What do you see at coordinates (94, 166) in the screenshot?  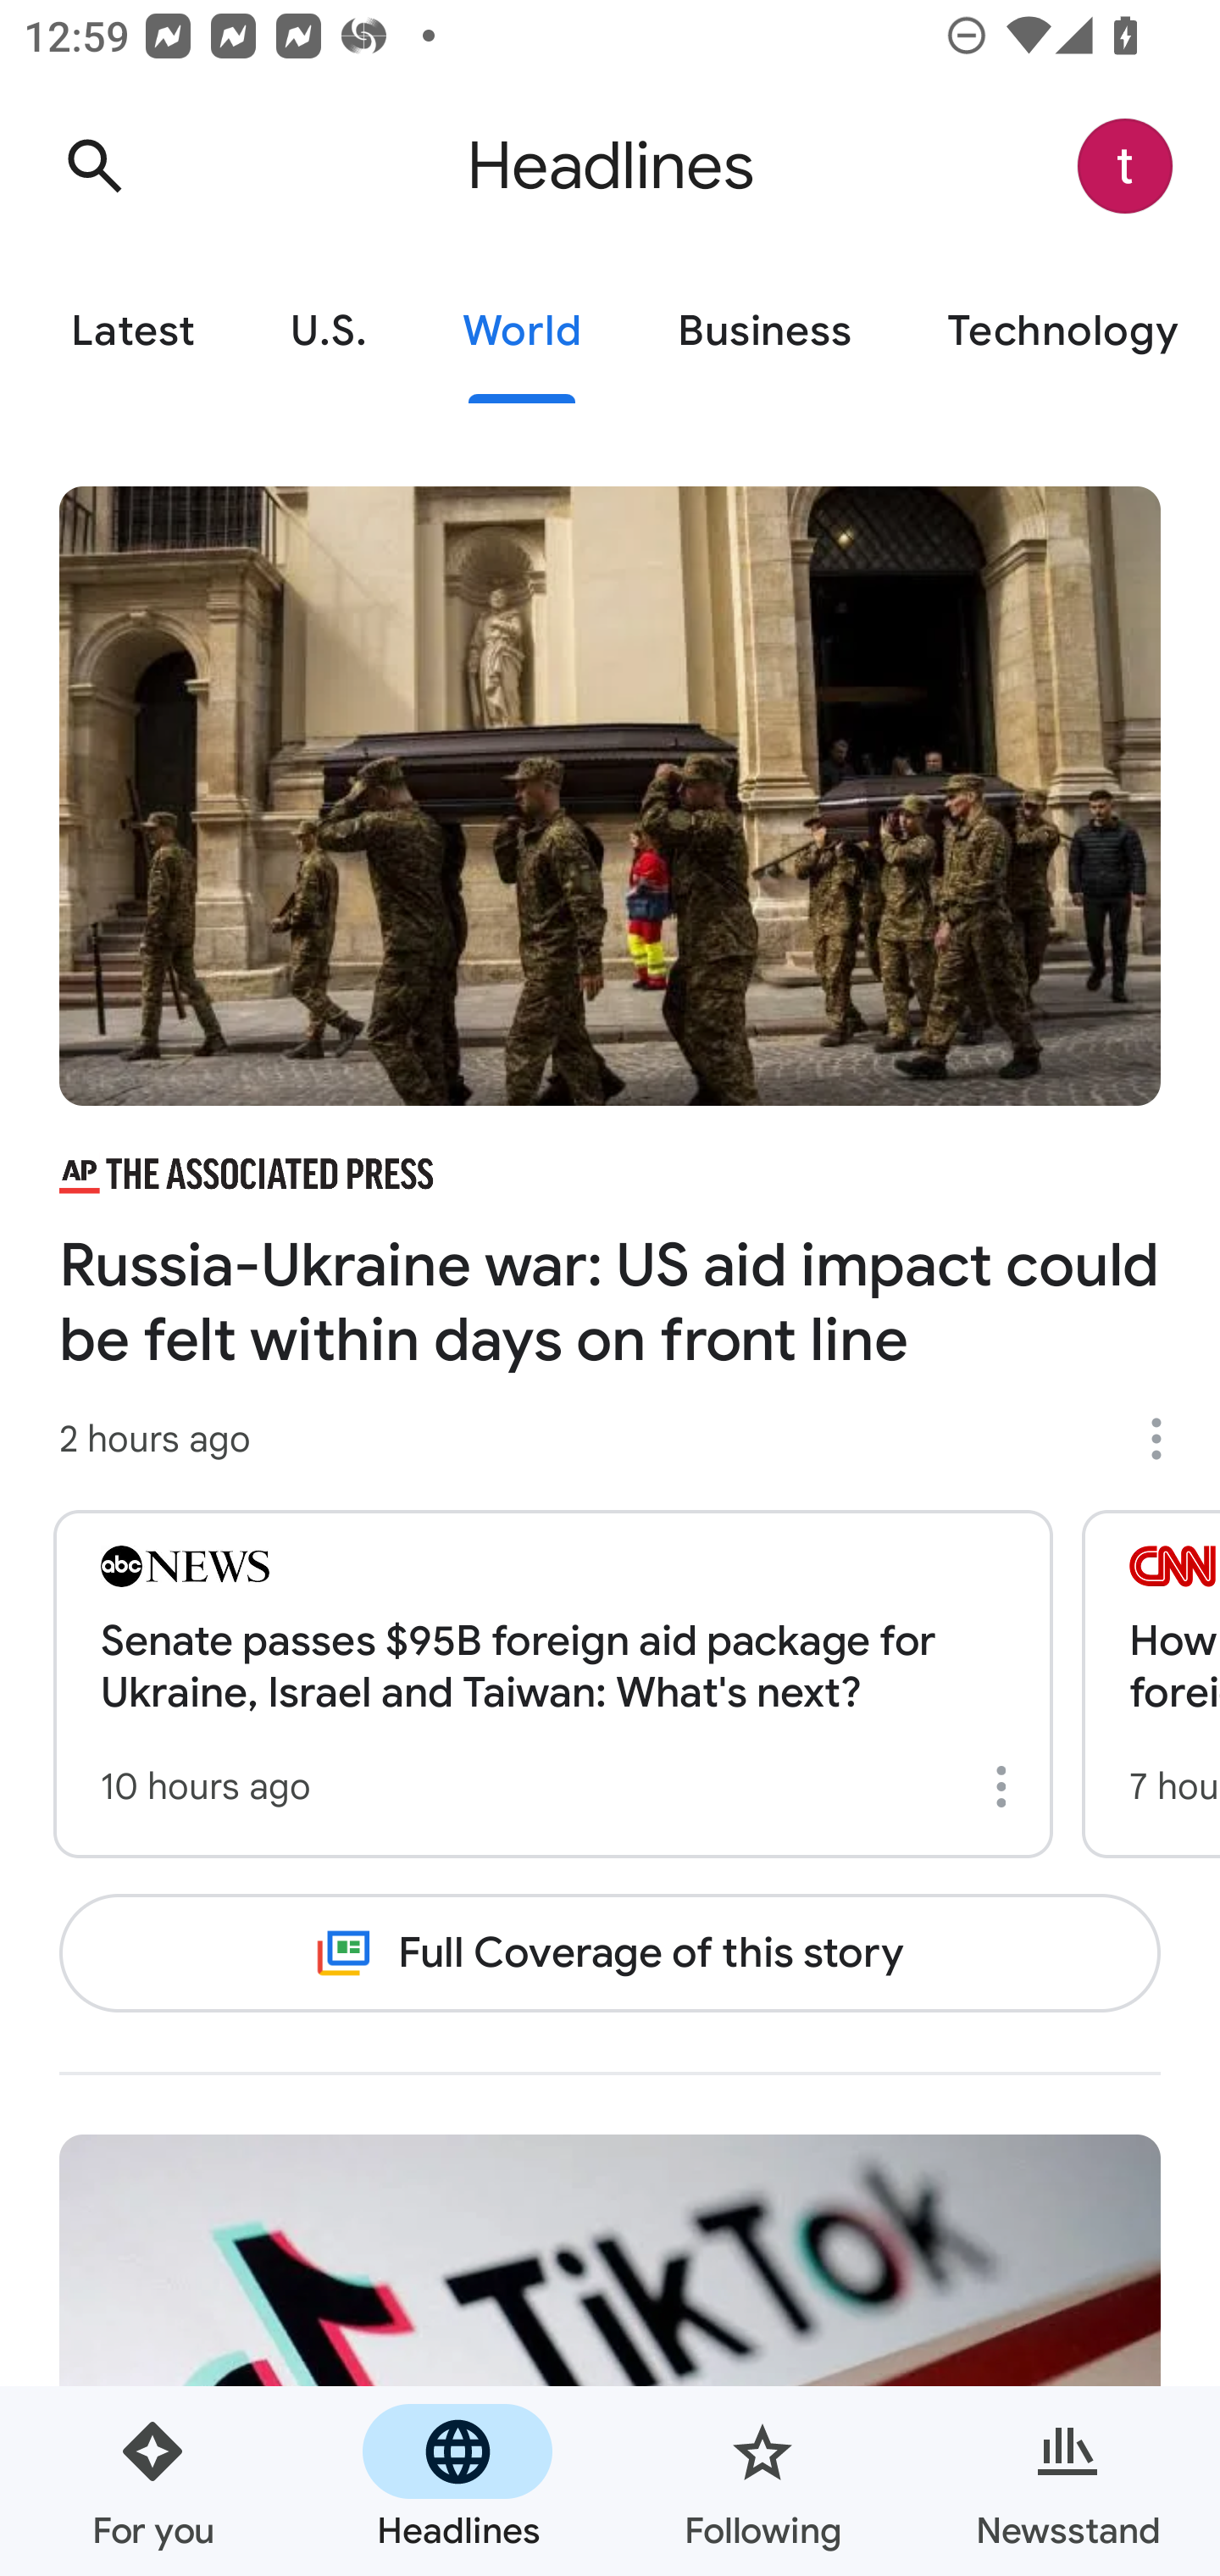 I see `Search` at bounding box center [94, 166].